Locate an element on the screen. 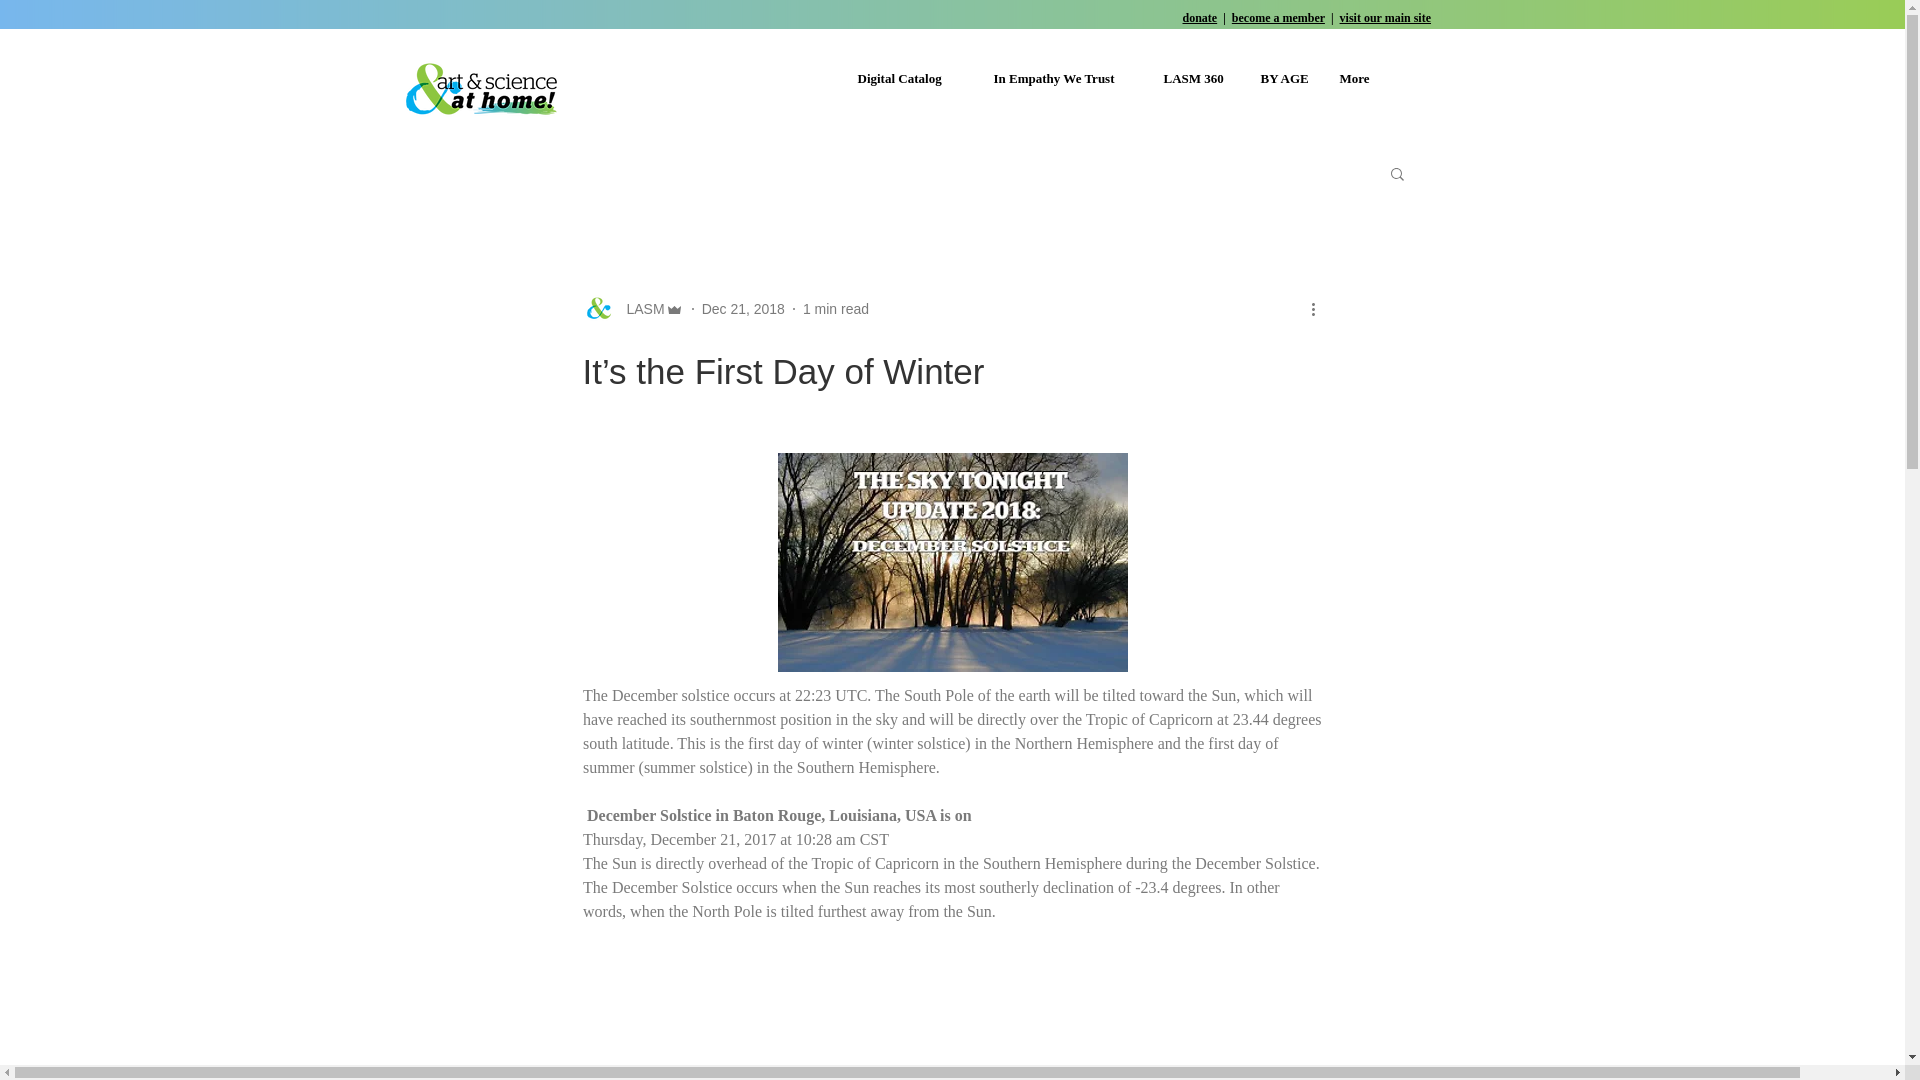 This screenshot has height=1080, width=1920. Dec 21, 2018 is located at coordinates (744, 308).